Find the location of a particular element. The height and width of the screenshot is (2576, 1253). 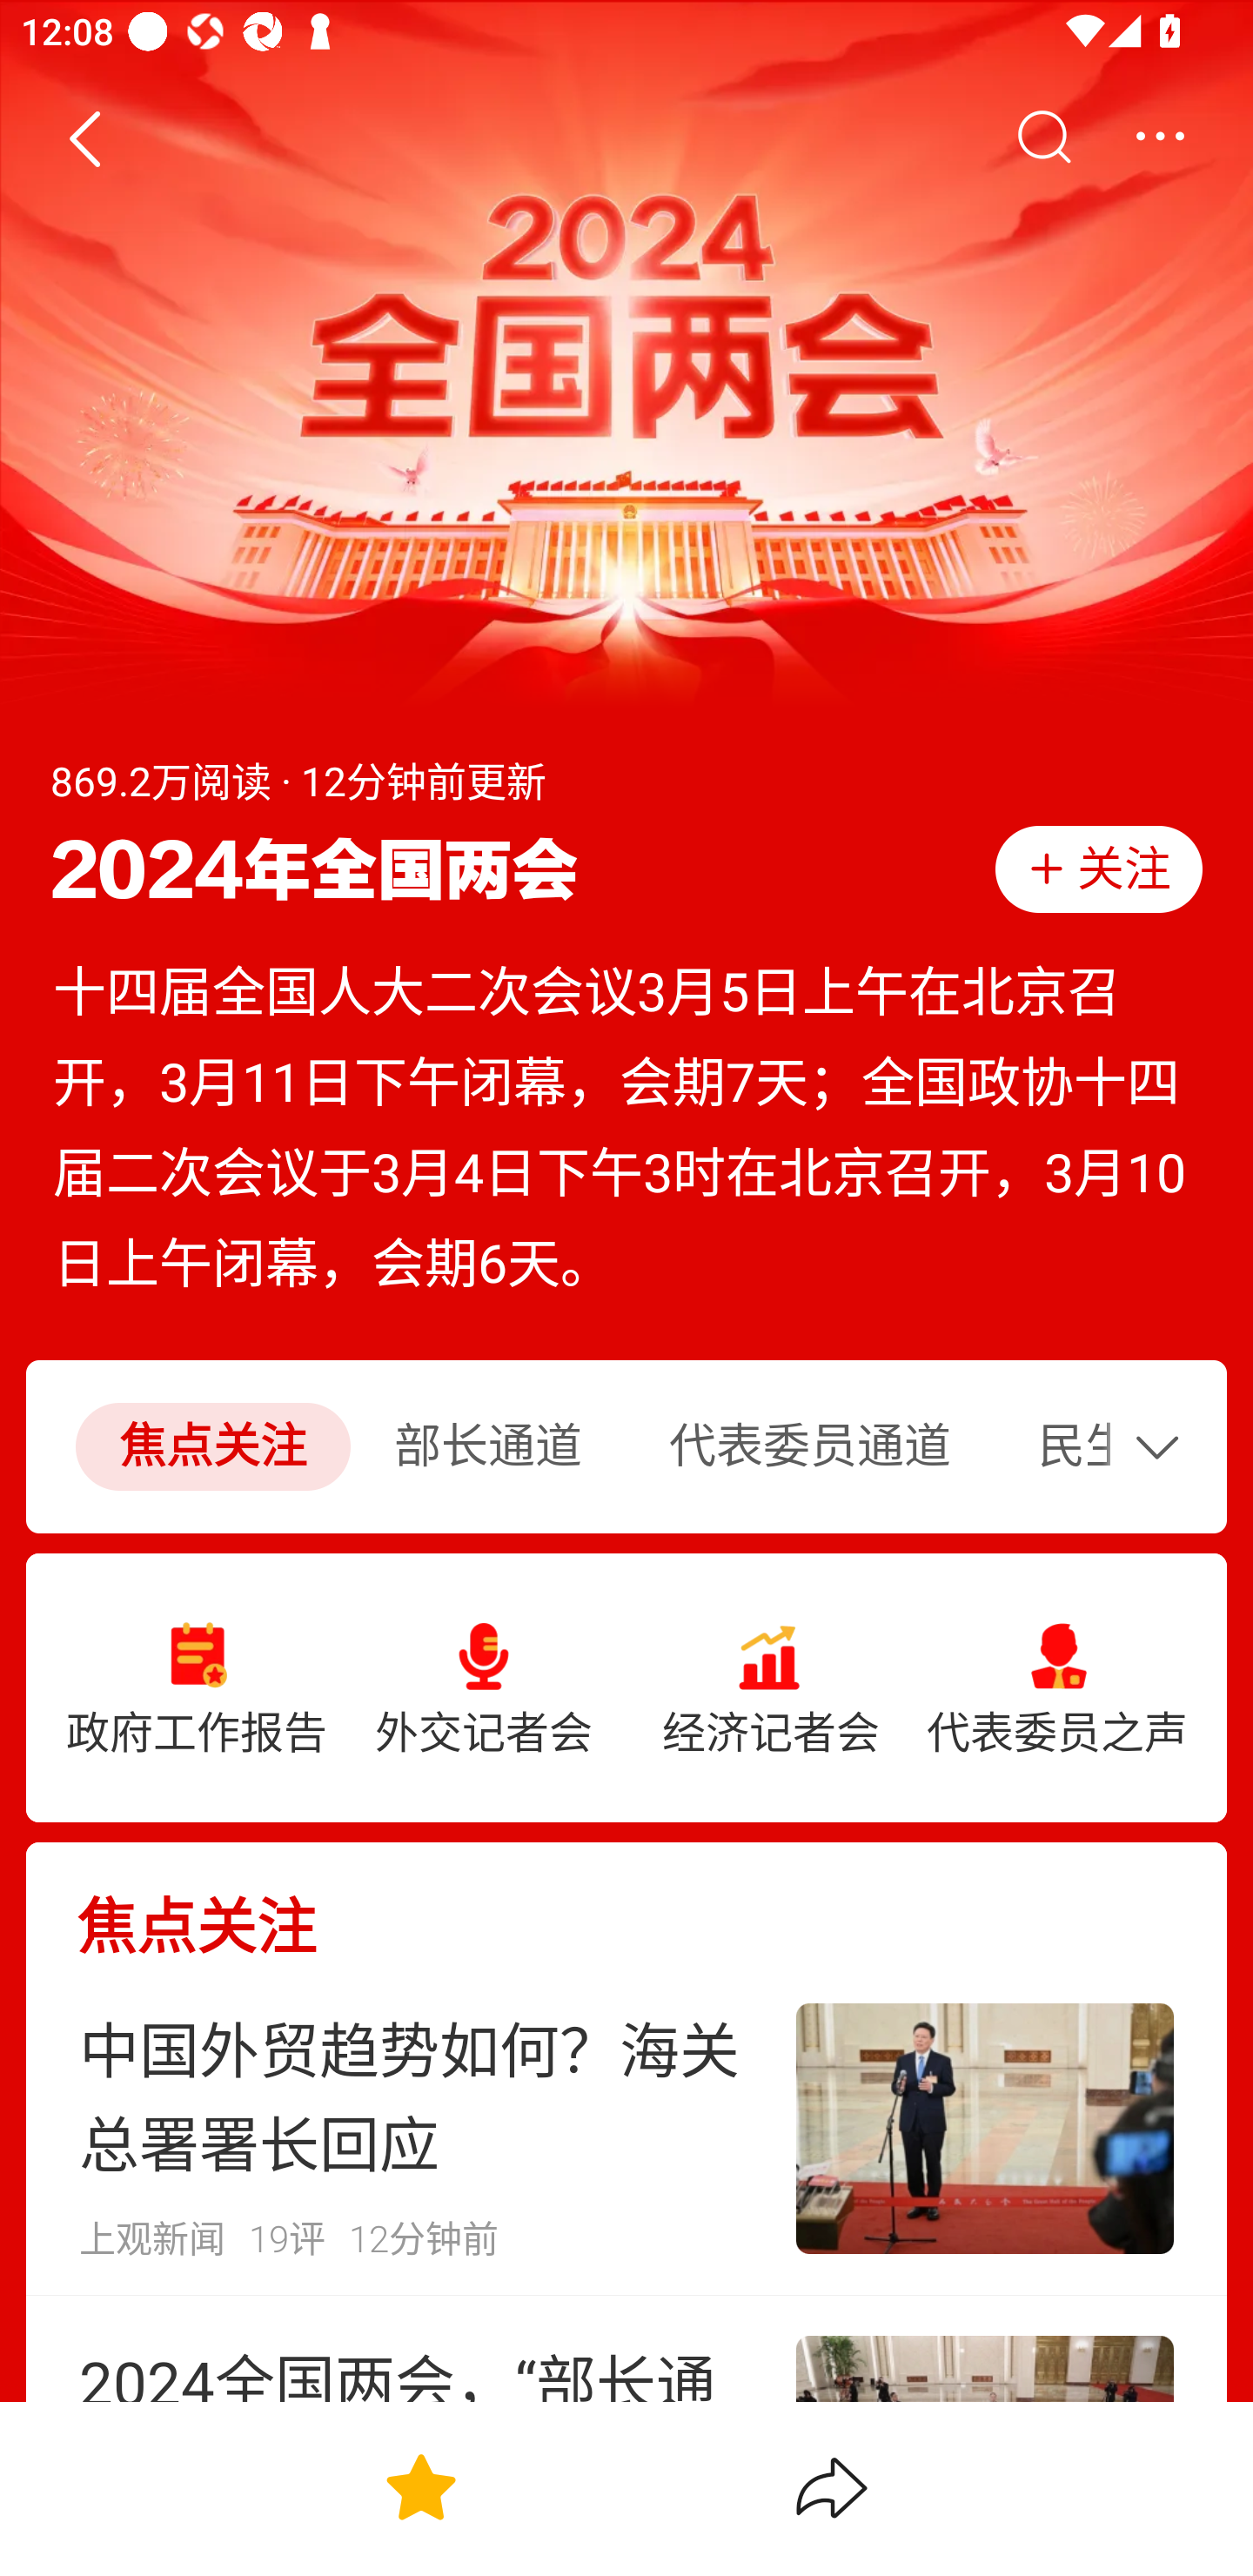

 关注 is located at coordinates (1098, 869).